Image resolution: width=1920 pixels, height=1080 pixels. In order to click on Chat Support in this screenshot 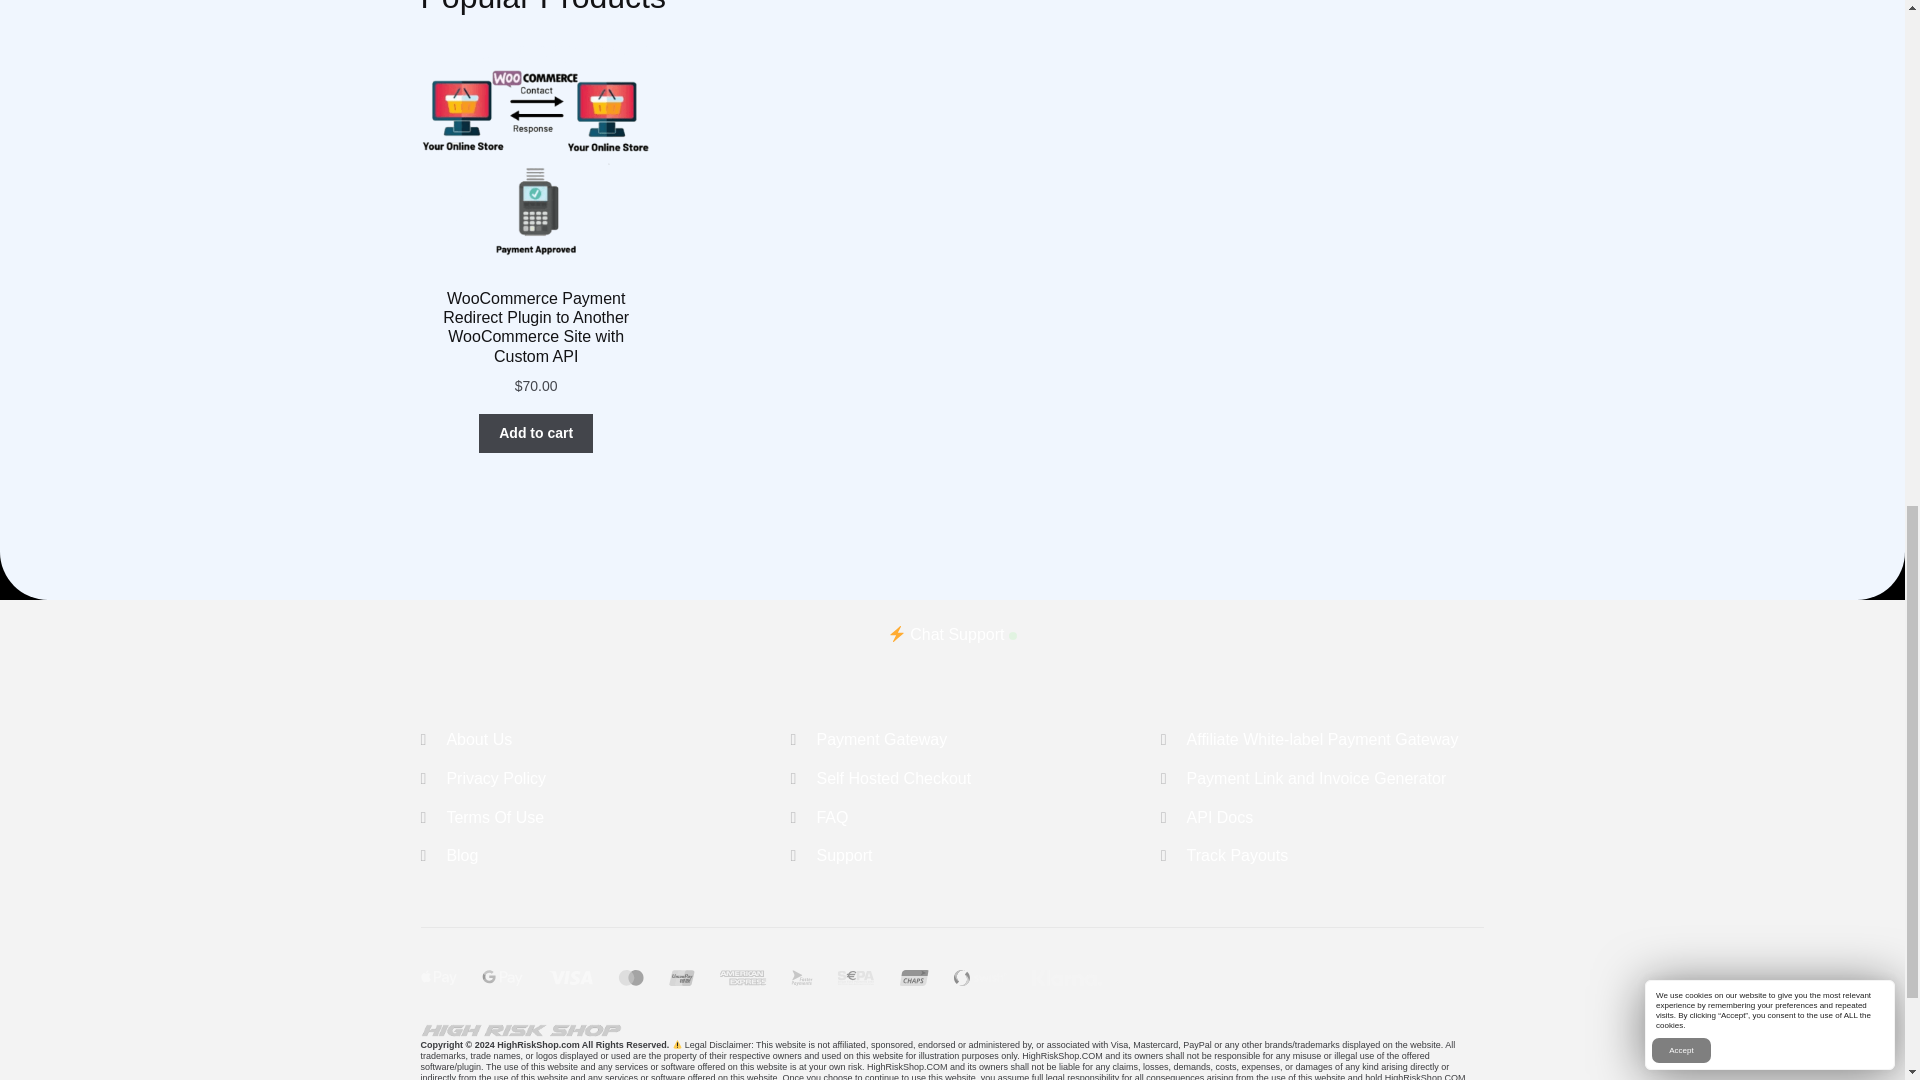, I will do `click(952, 634)`.